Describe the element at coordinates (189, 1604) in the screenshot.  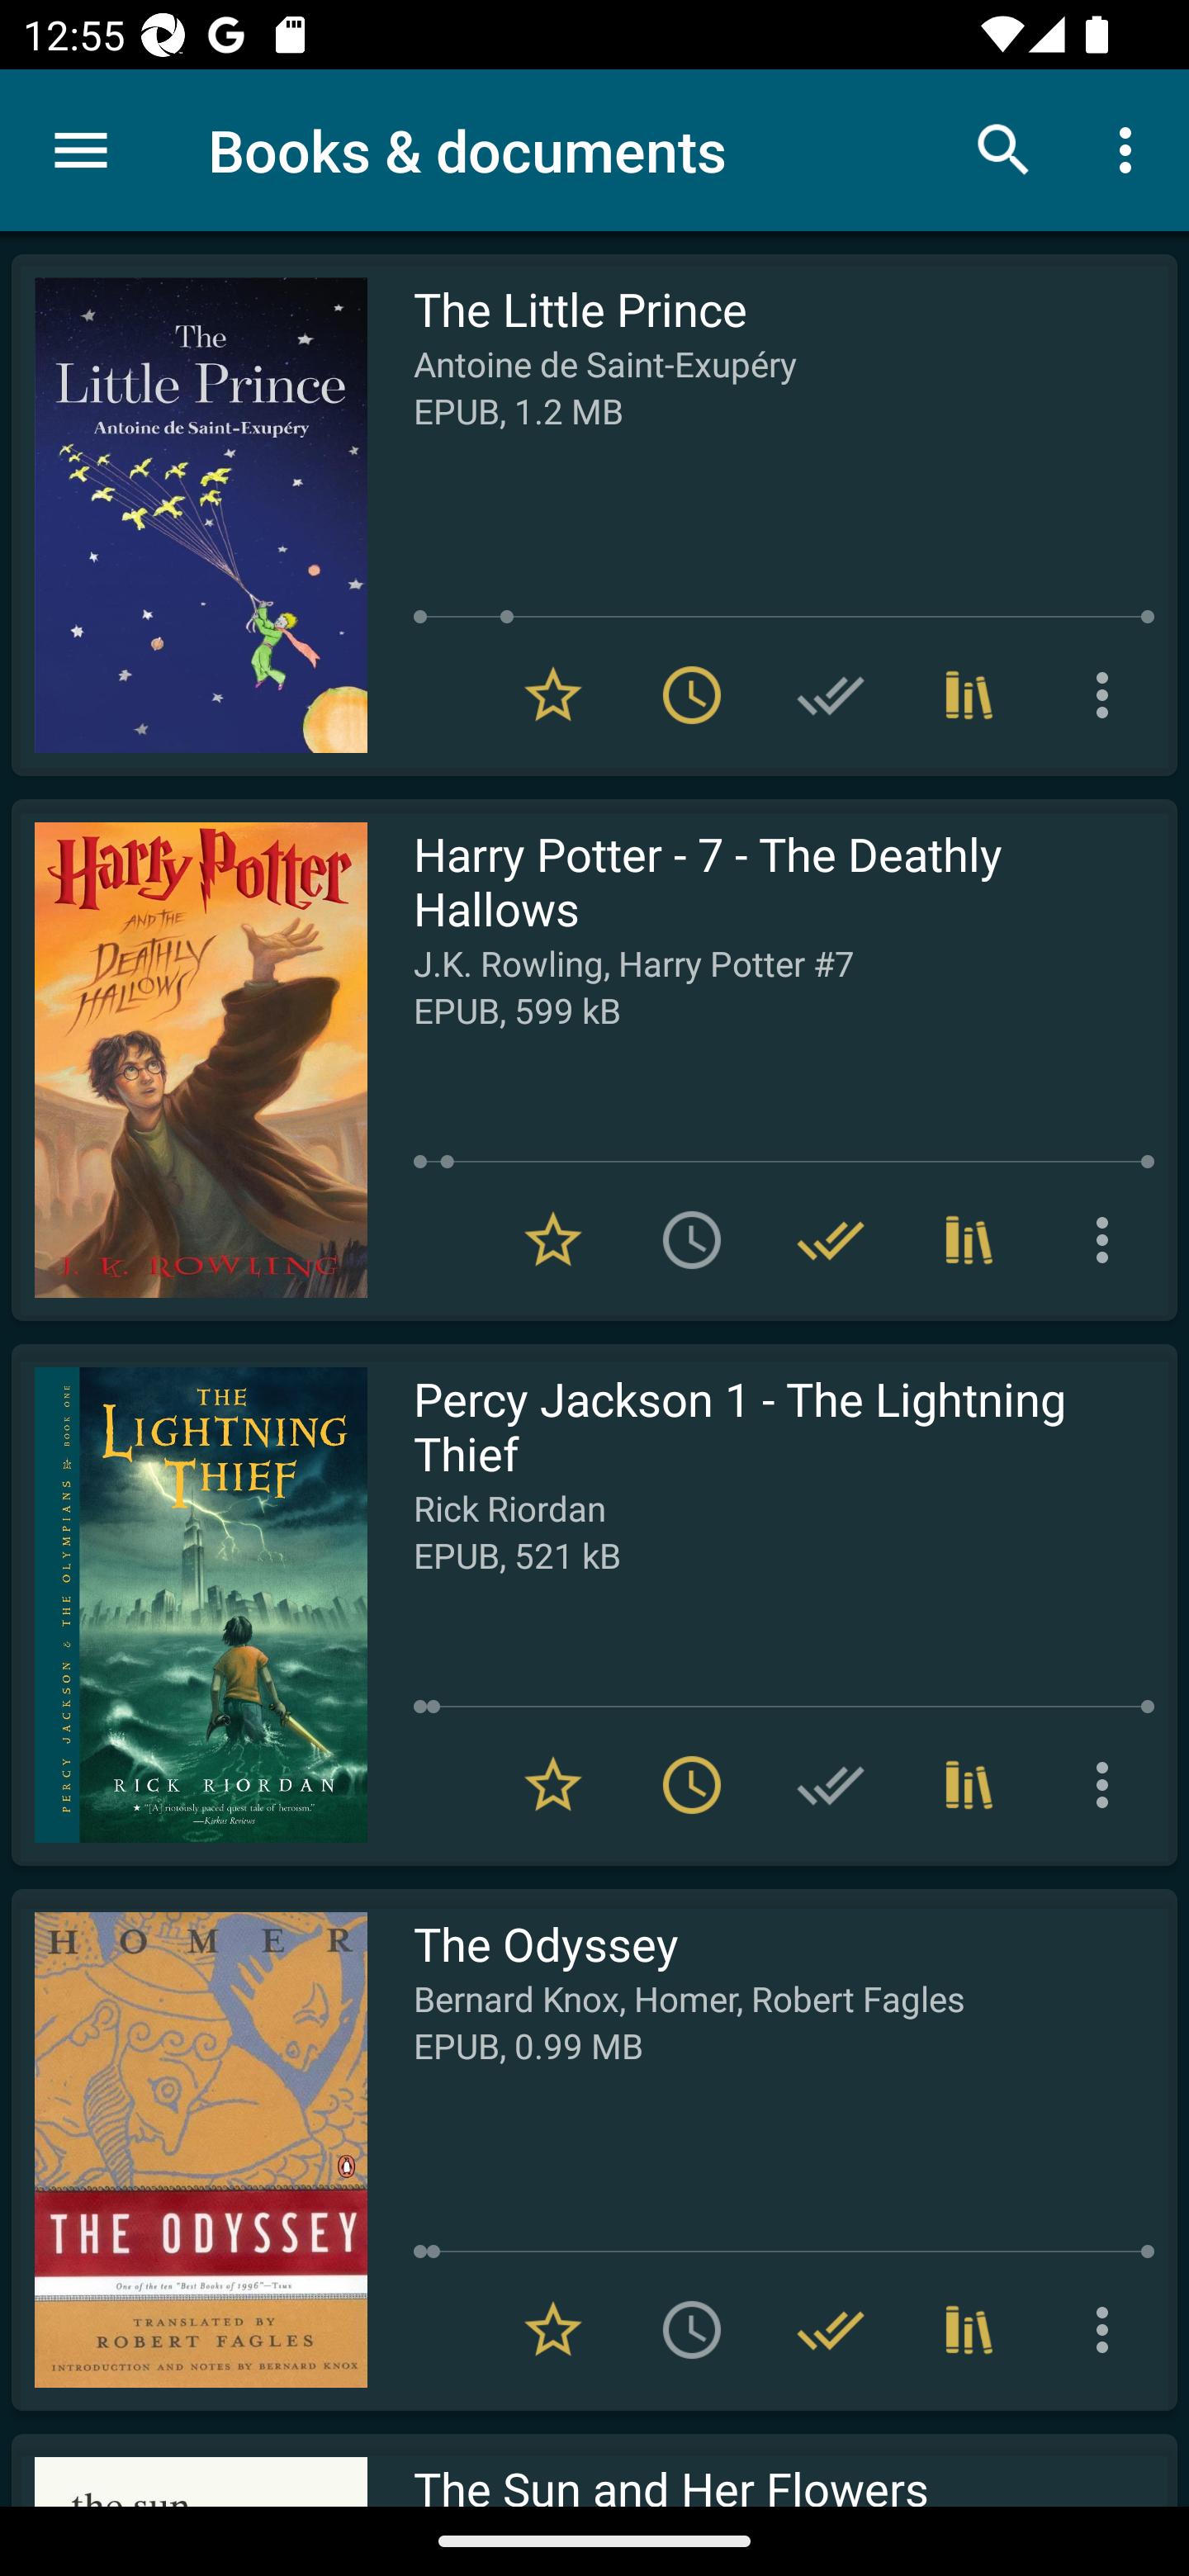
I see `Read Percy Jackson 1 - The Lightning Thief` at that location.